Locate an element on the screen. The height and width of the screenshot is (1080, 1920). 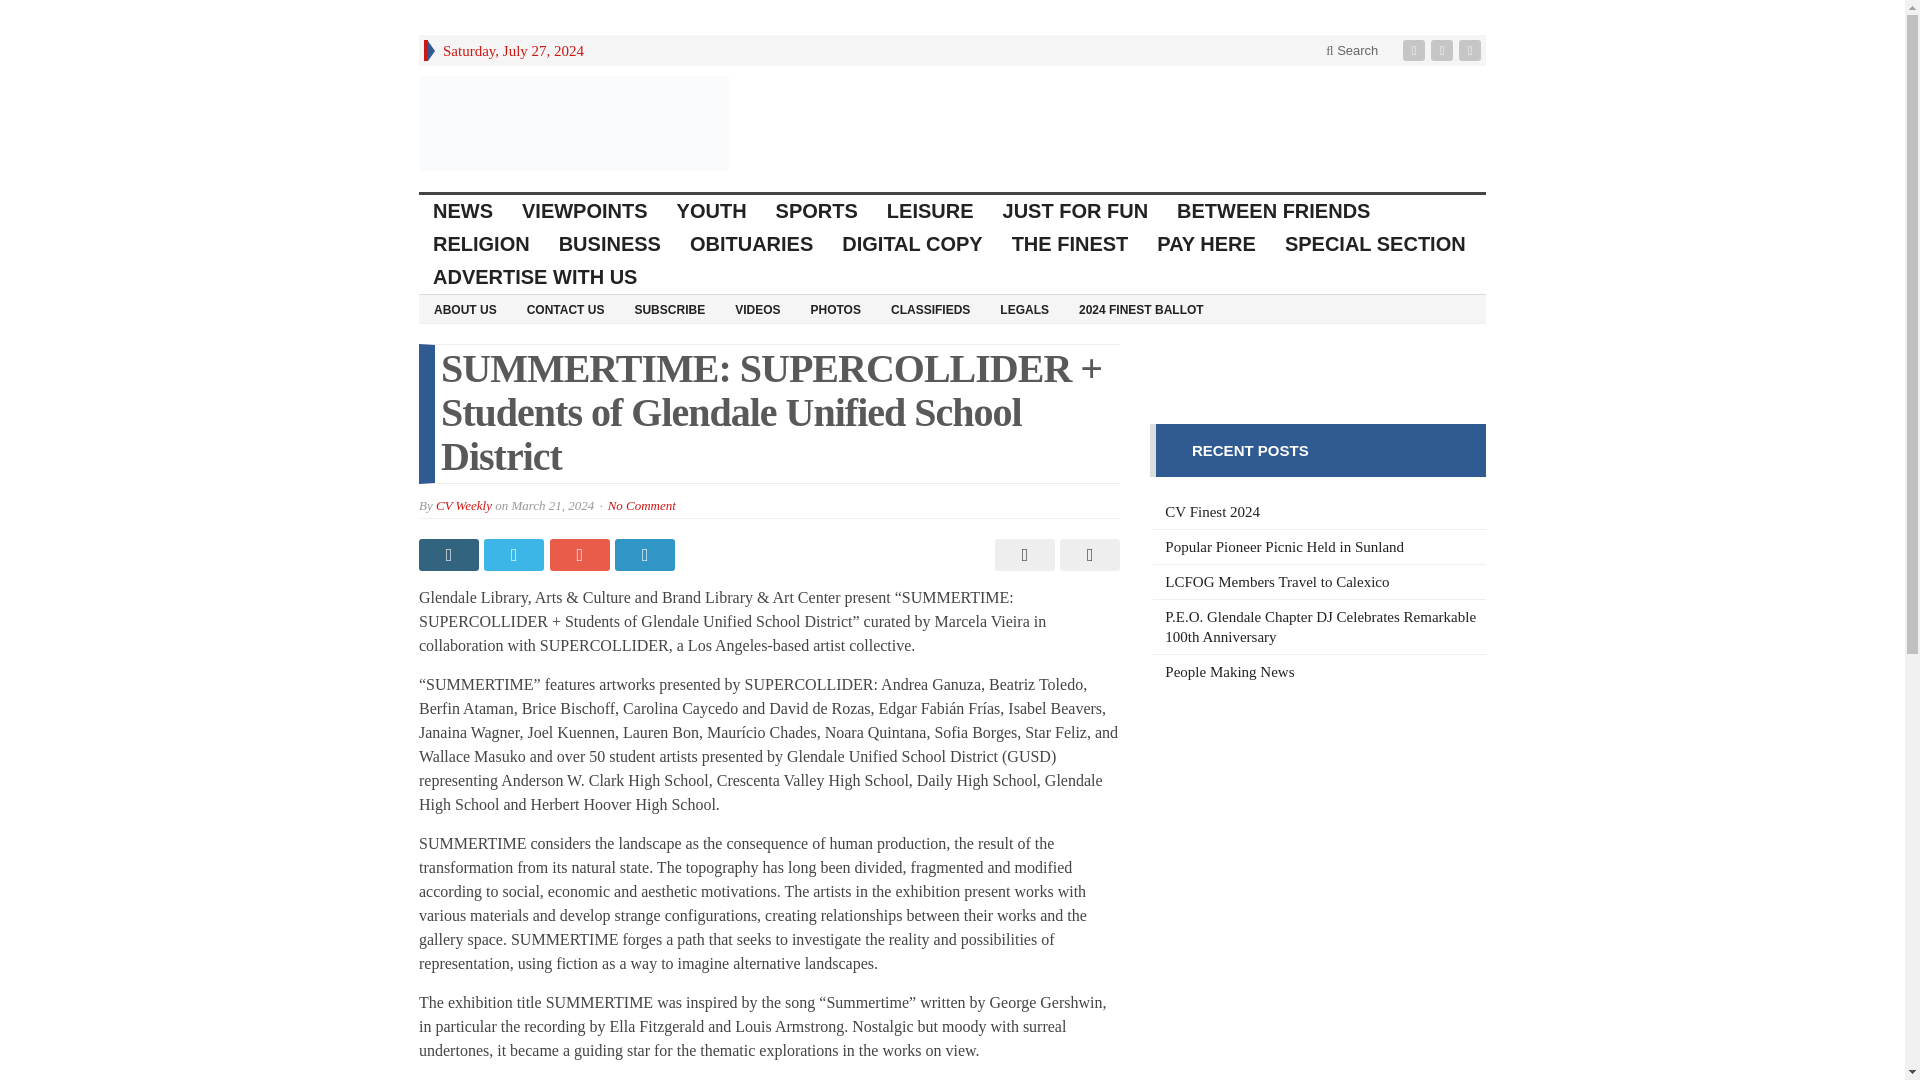
ABOUT US is located at coordinates (465, 308).